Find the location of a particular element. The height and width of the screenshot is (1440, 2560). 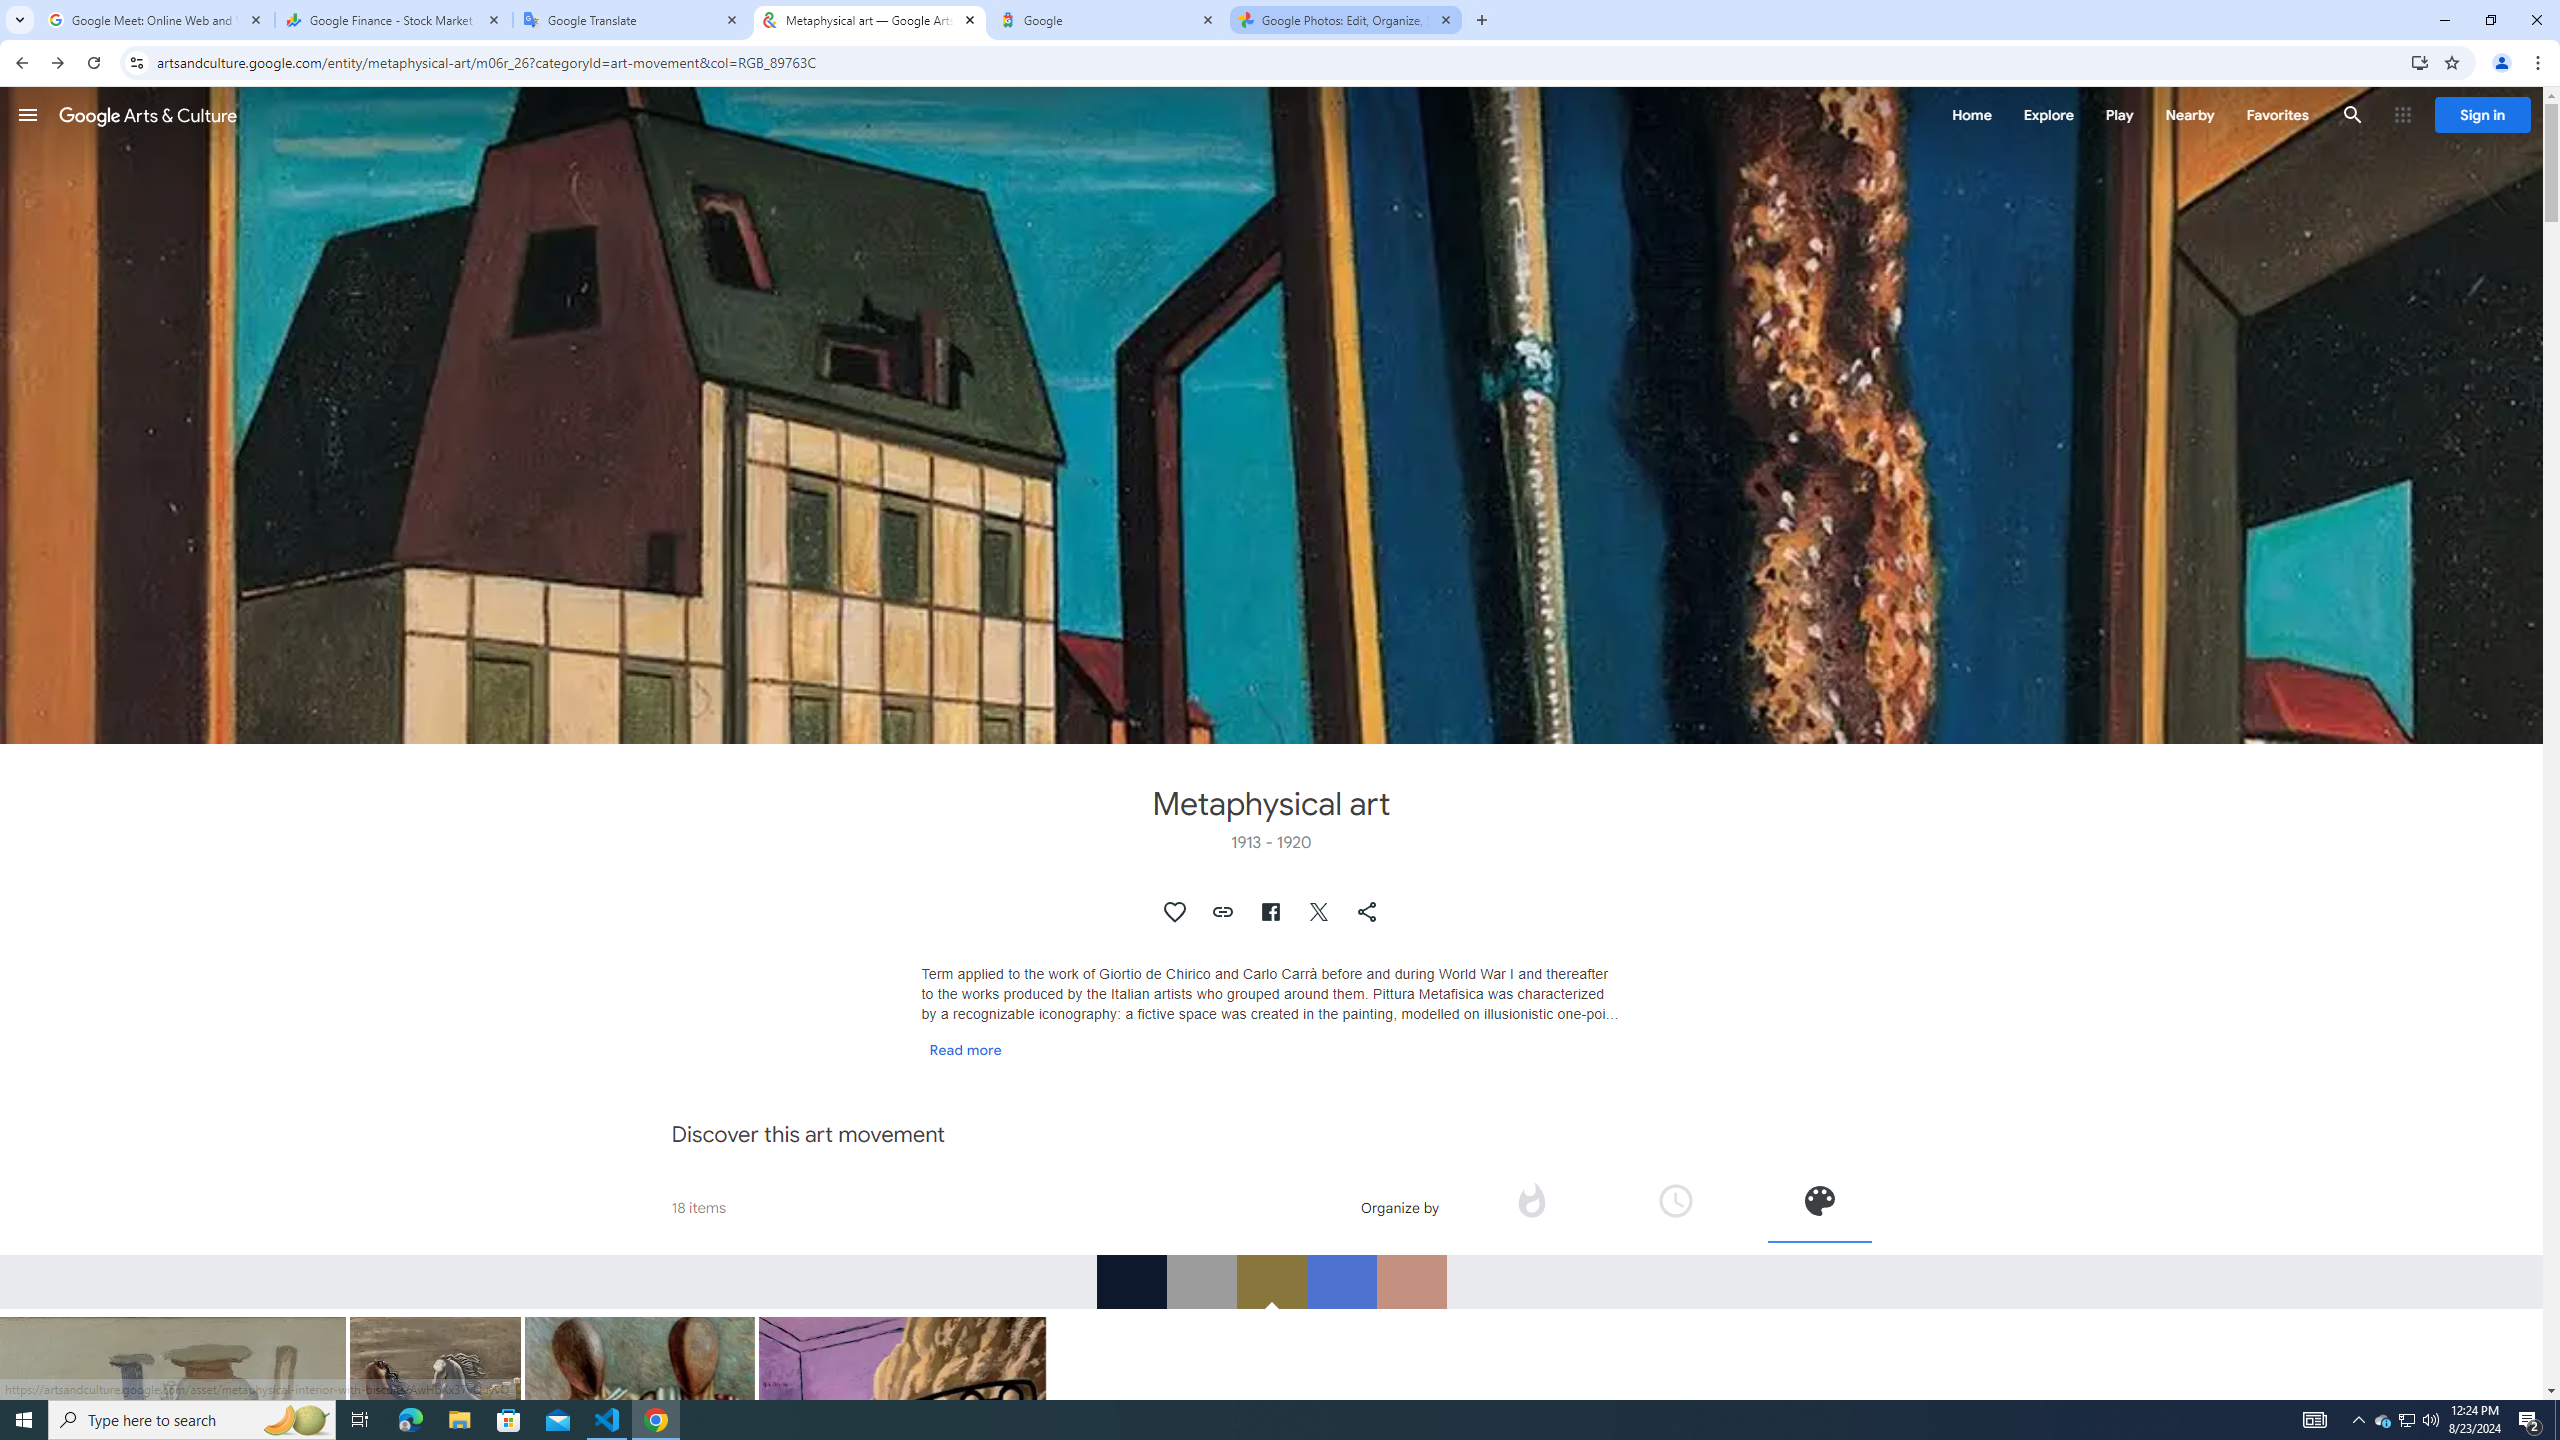

Play is located at coordinates (2119, 114).